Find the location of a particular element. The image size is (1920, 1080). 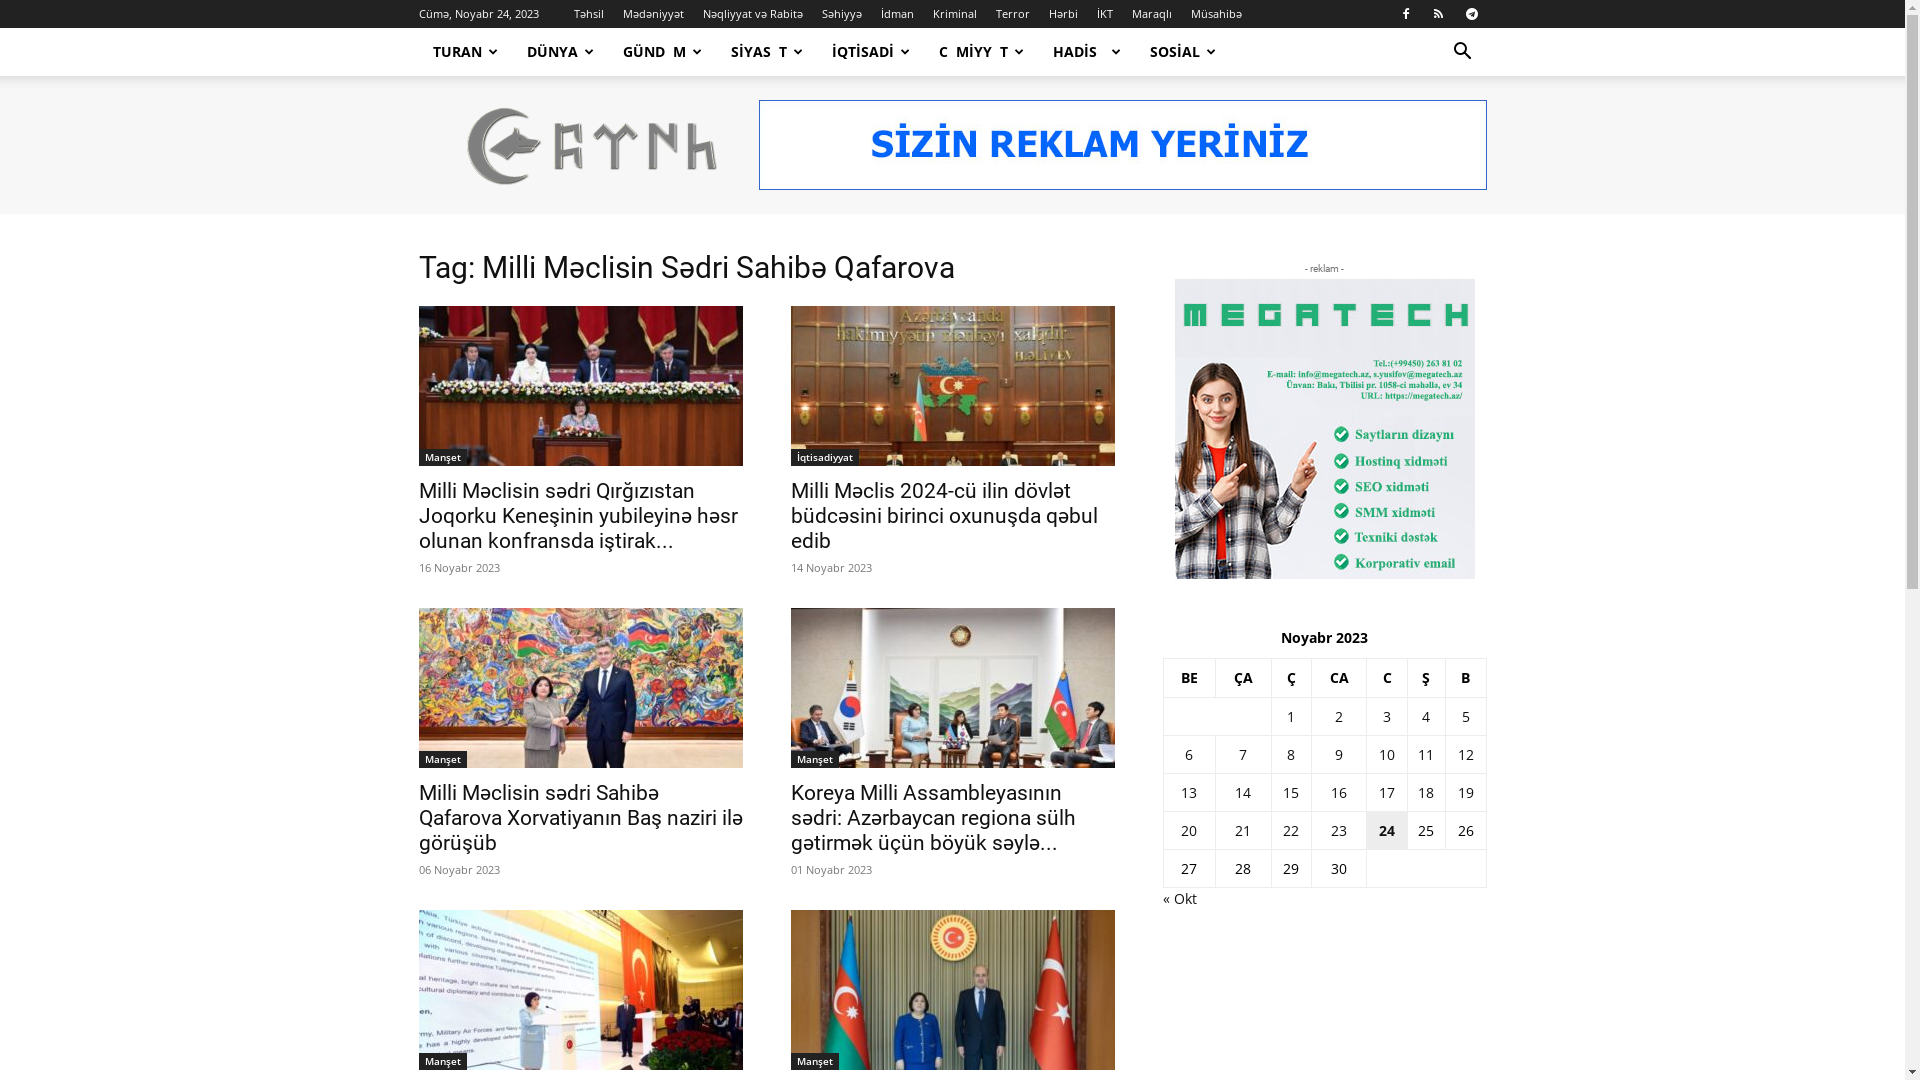

1 is located at coordinates (1291, 716).